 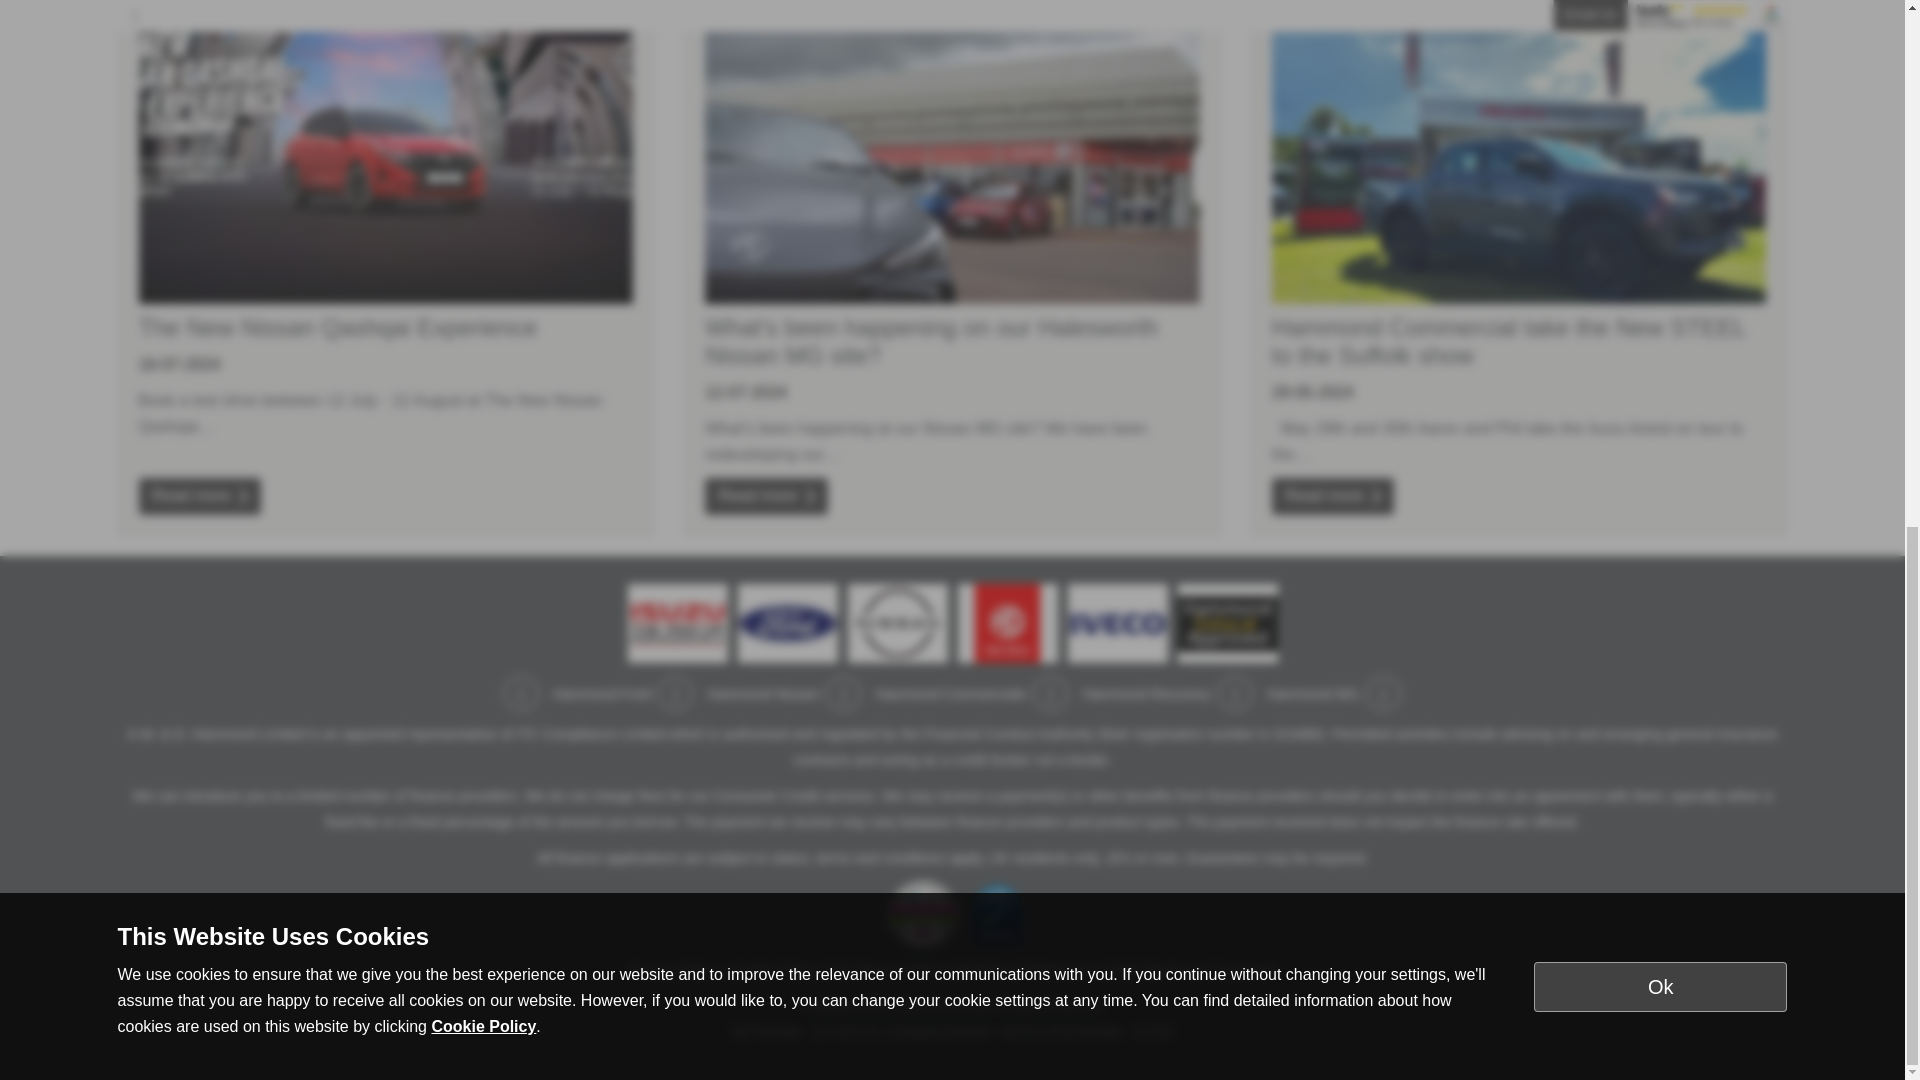 What do you see at coordinates (386, 156) in the screenshot?
I see `The New Nissan Qashqai Experience` at bounding box center [386, 156].